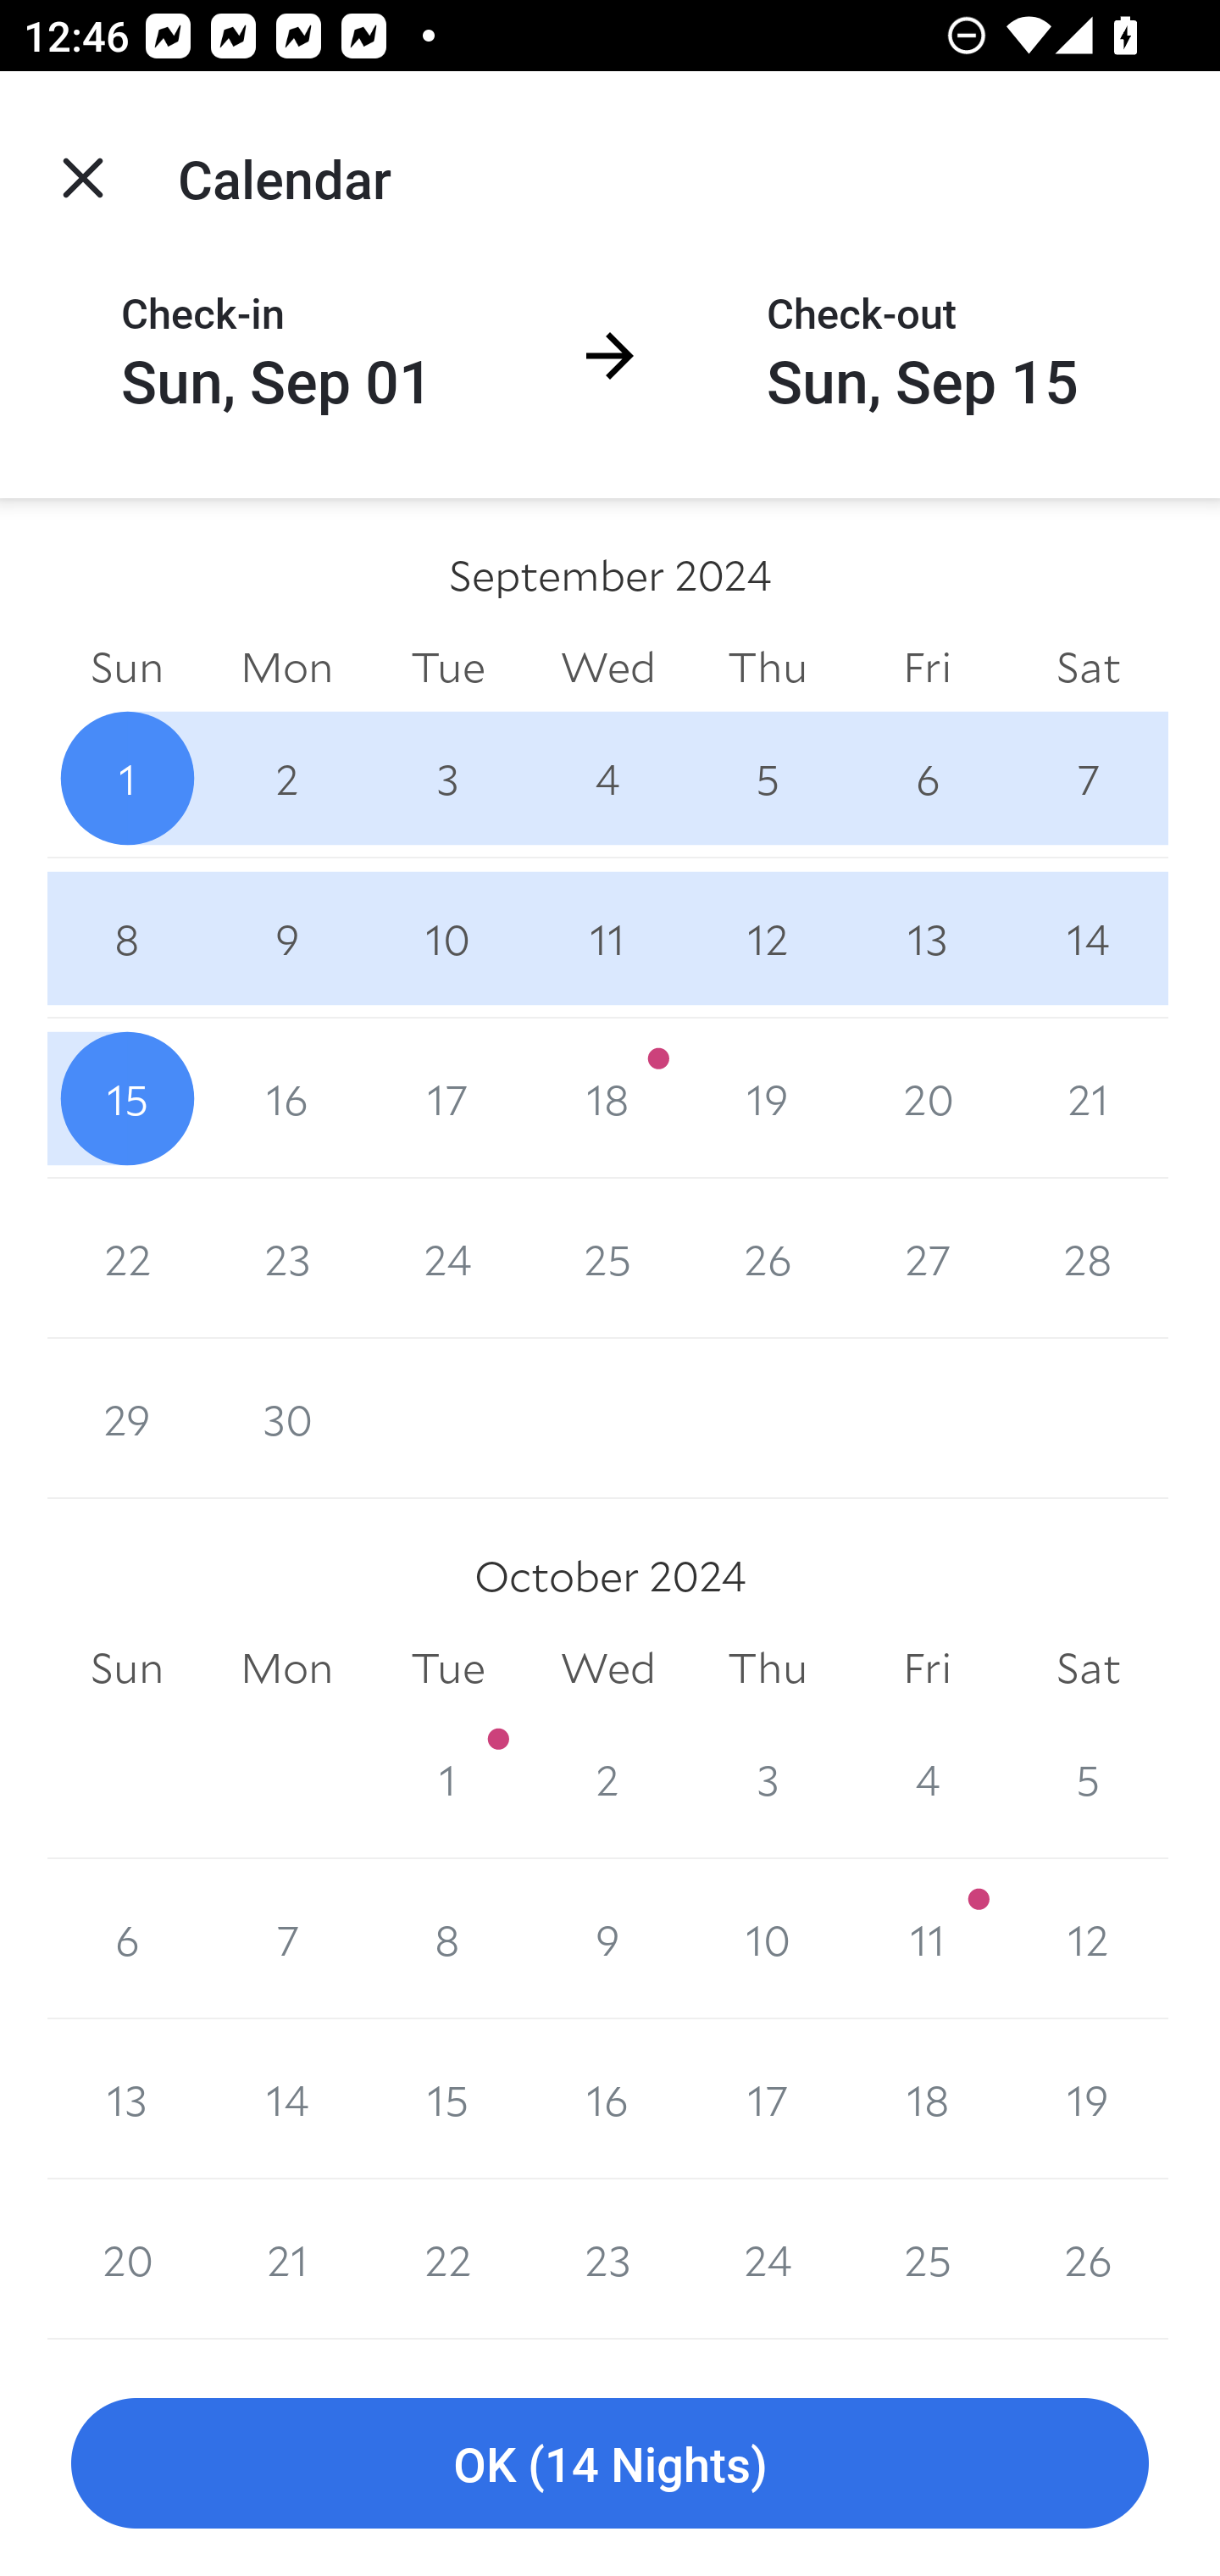 The image size is (1220, 2576). What do you see at coordinates (286, 2099) in the screenshot?
I see `14 14 October 2024` at bounding box center [286, 2099].